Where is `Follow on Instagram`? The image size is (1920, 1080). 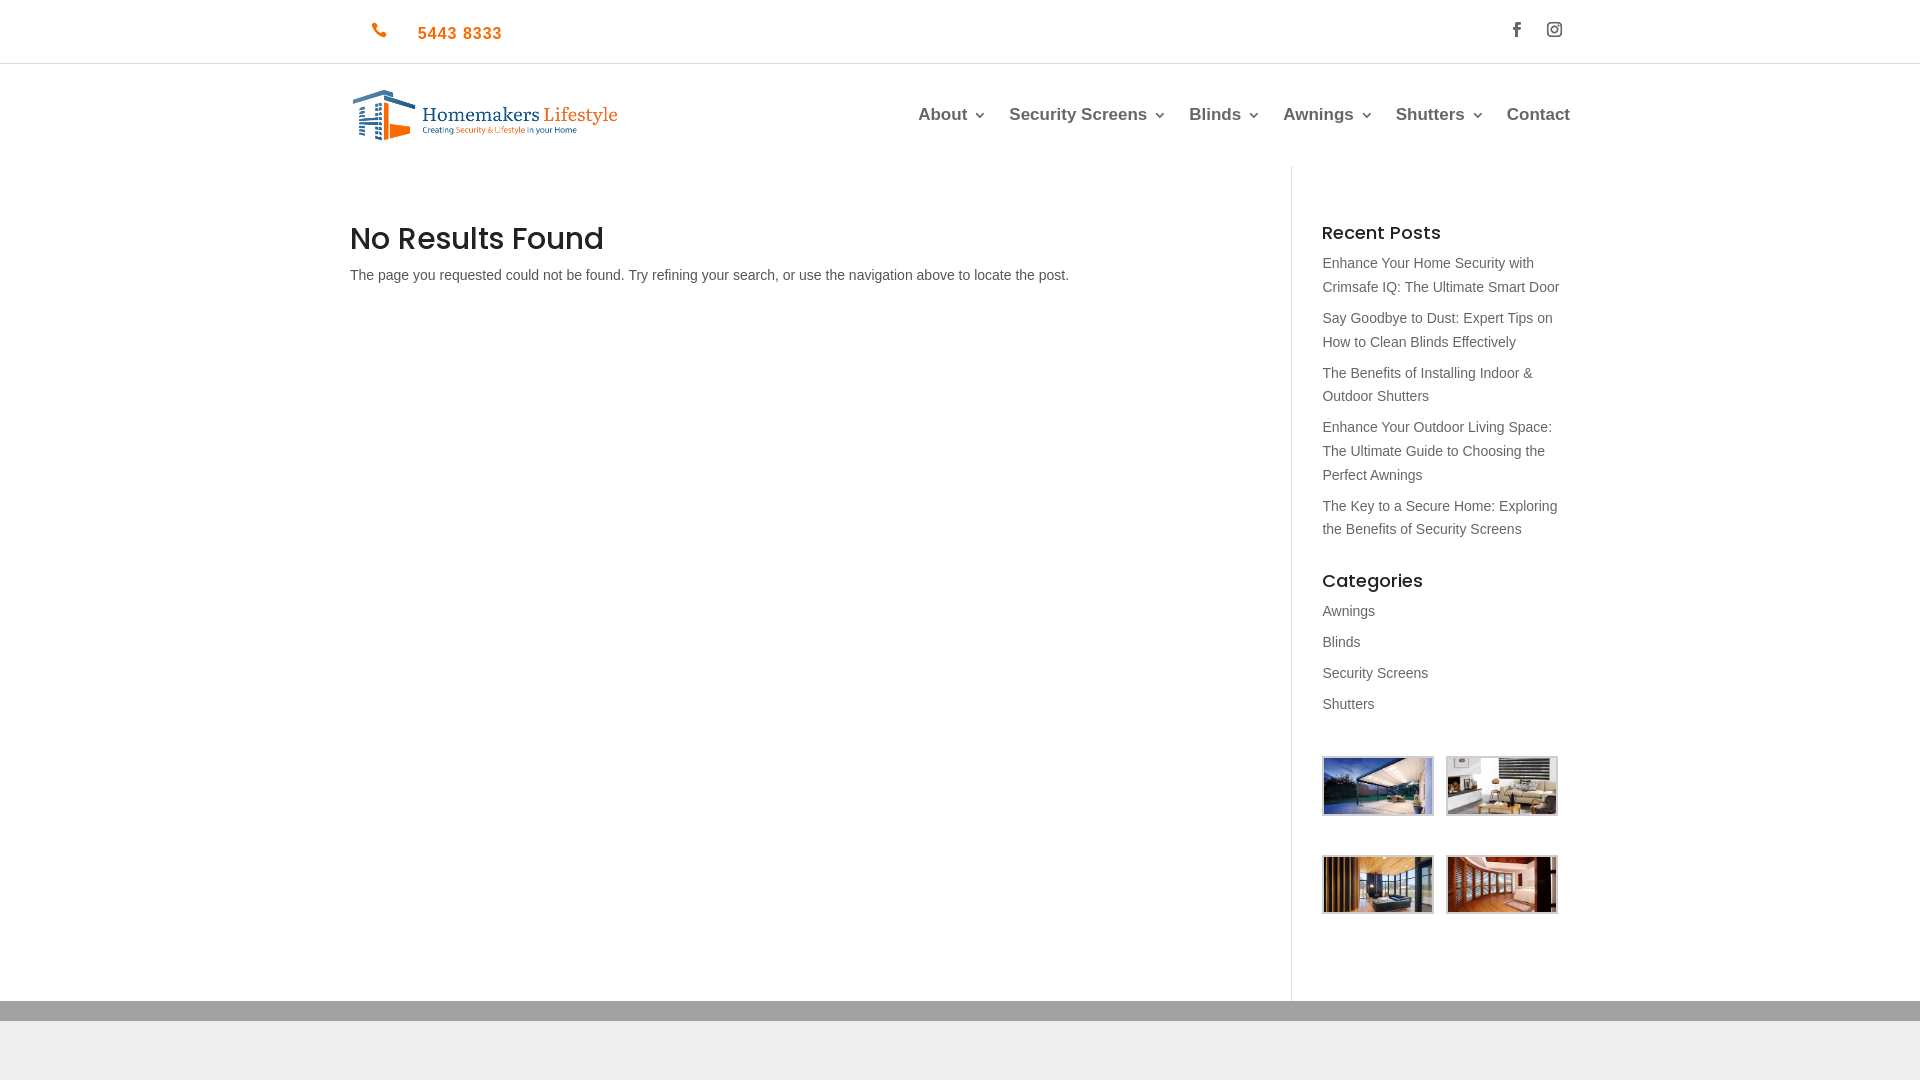
Follow on Instagram is located at coordinates (1555, 30).